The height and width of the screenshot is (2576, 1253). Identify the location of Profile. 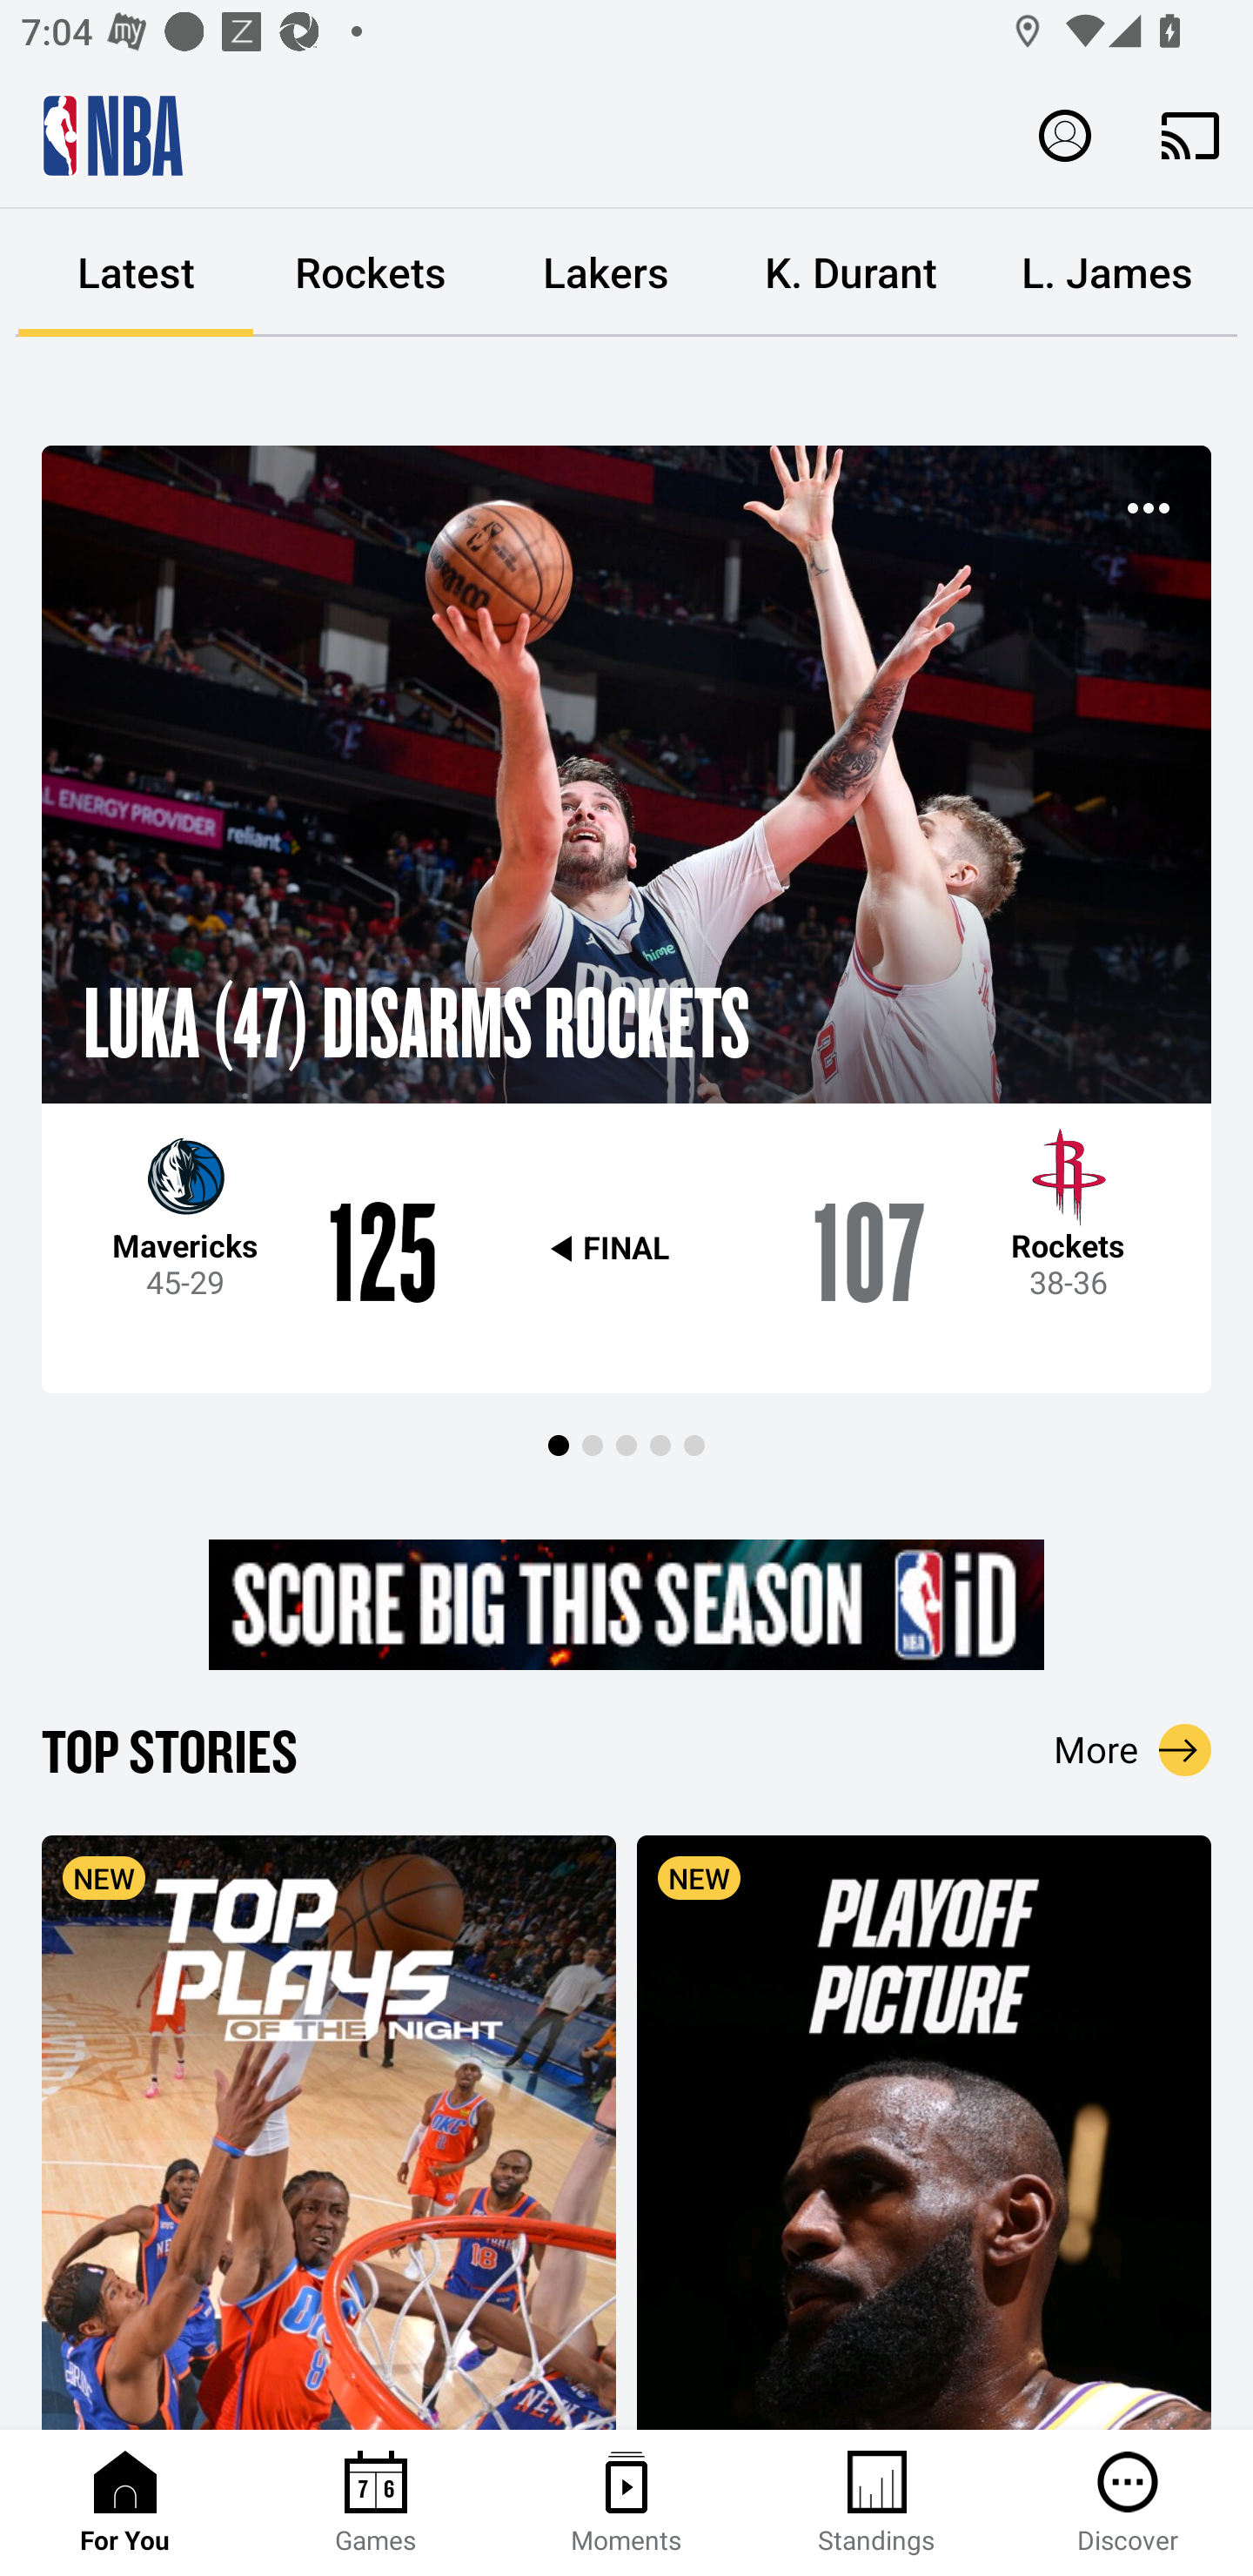
(1065, 134).